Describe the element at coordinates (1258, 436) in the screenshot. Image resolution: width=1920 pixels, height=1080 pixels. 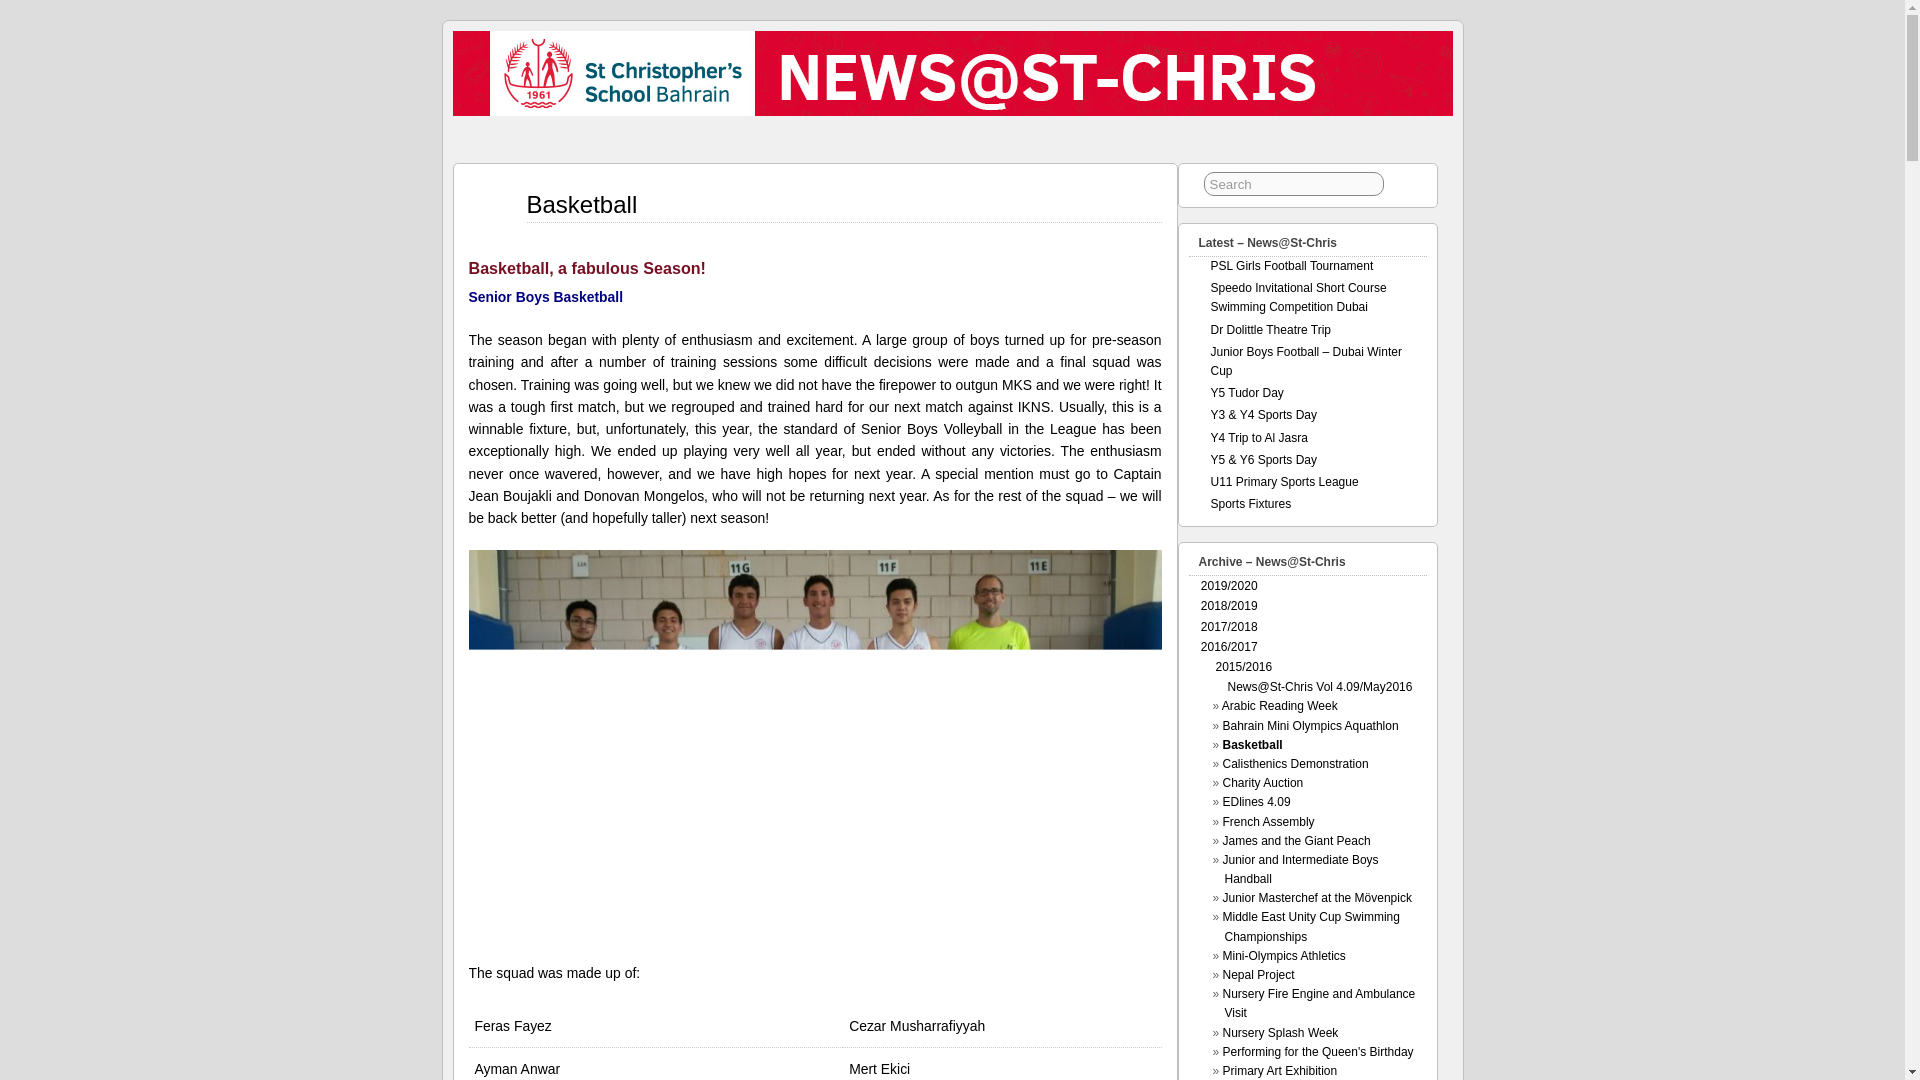
I see `Y4 Trip to Al Jasra` at that location.